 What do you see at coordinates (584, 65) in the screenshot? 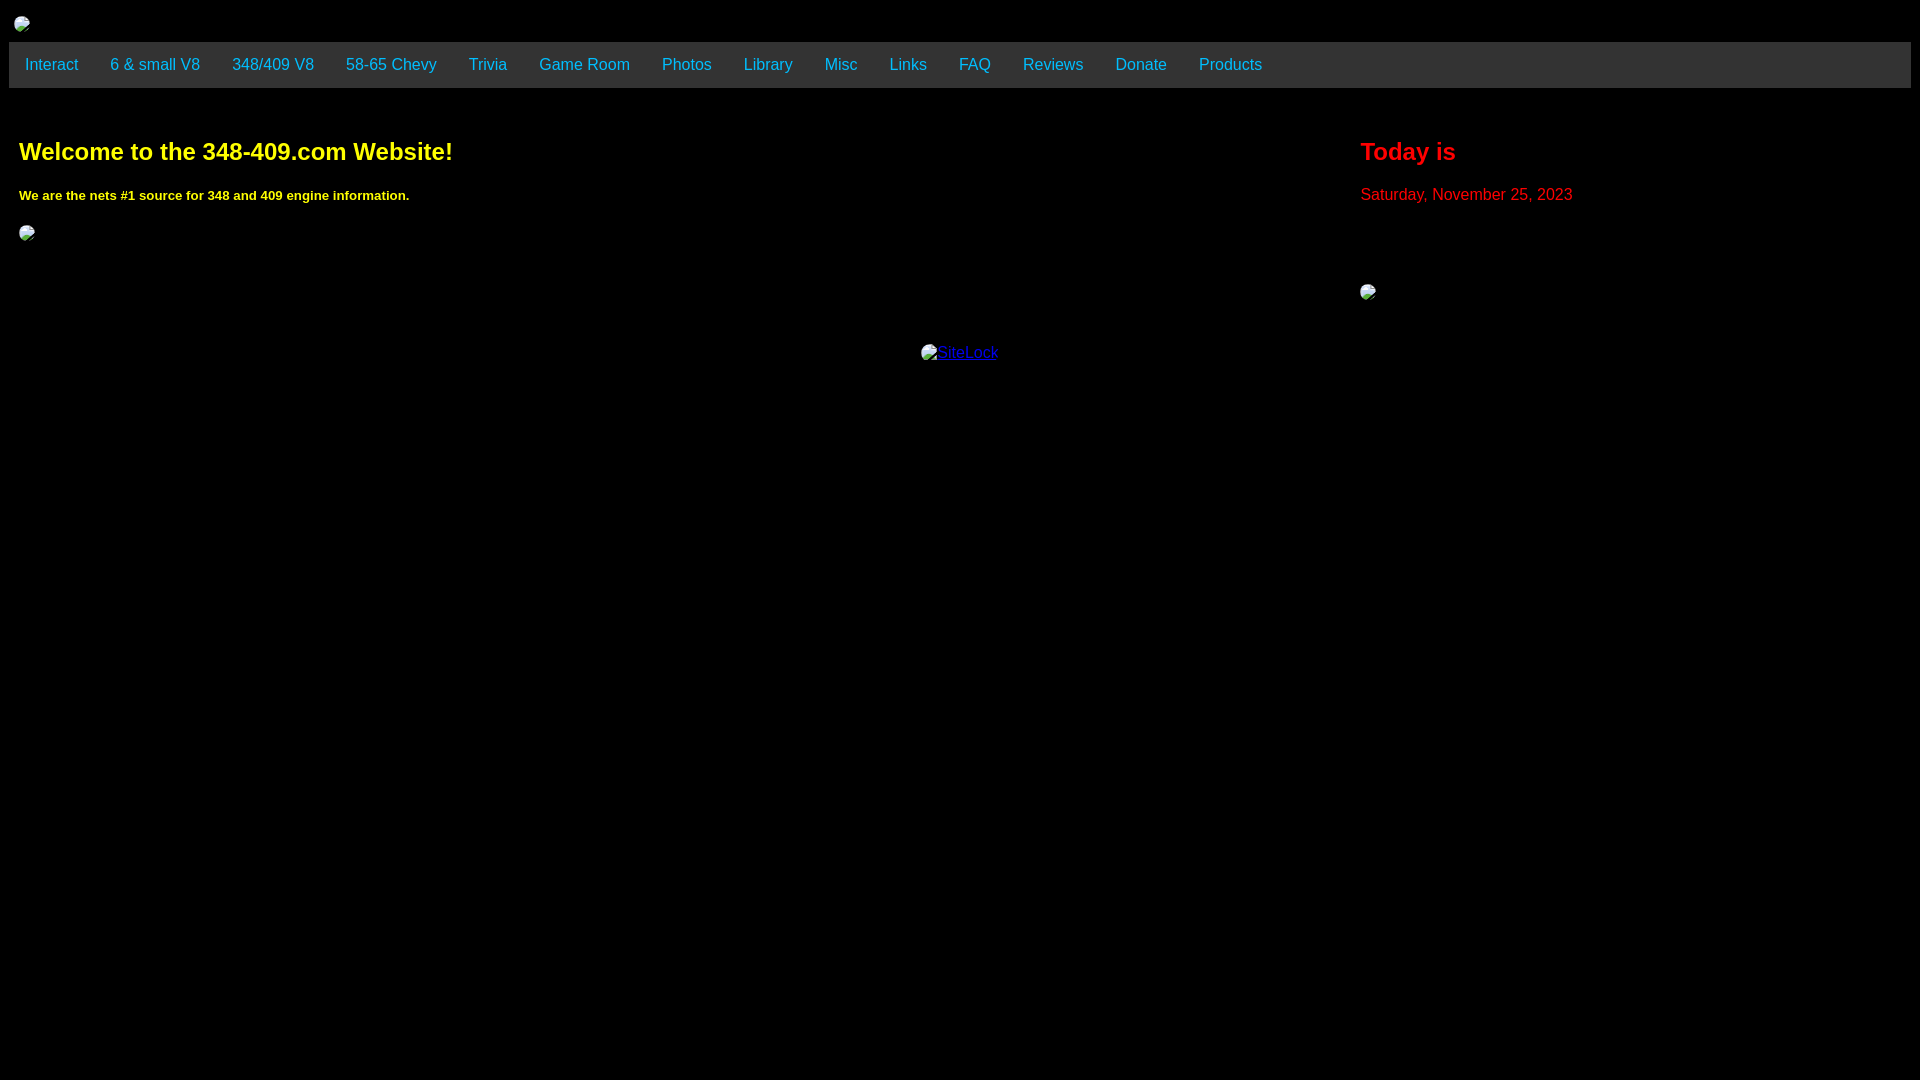
I see `Game Room` at bounding box center [584, 65].